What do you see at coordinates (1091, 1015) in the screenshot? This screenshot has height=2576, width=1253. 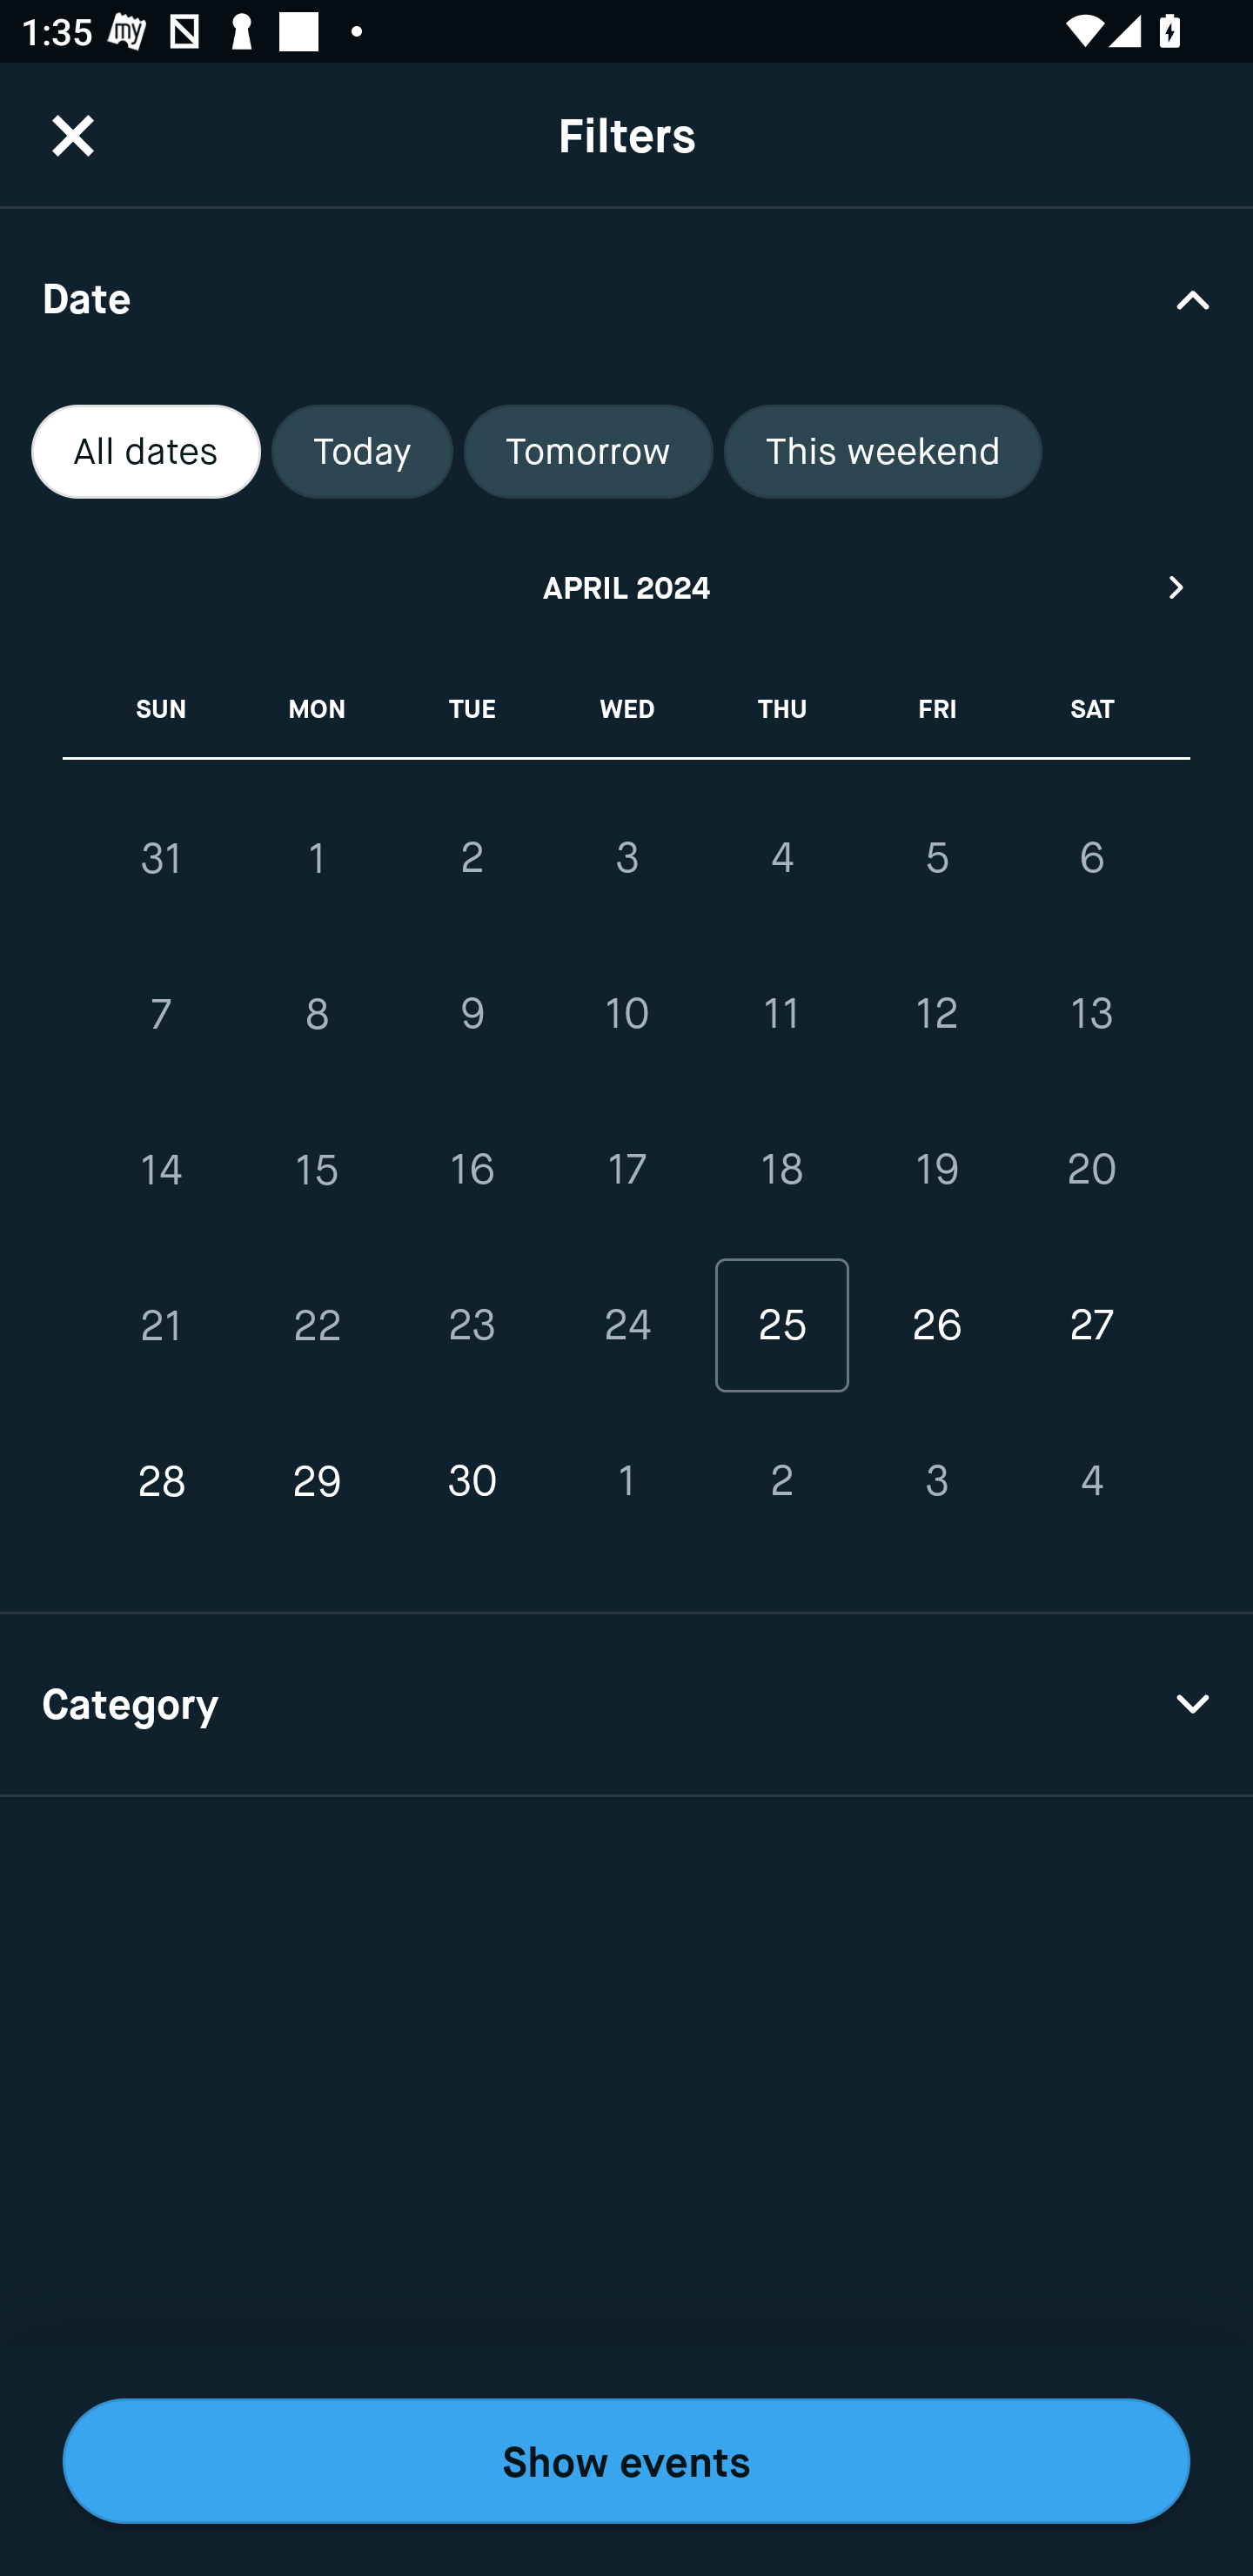 I see `13` at bounding box center [1091, 1015].